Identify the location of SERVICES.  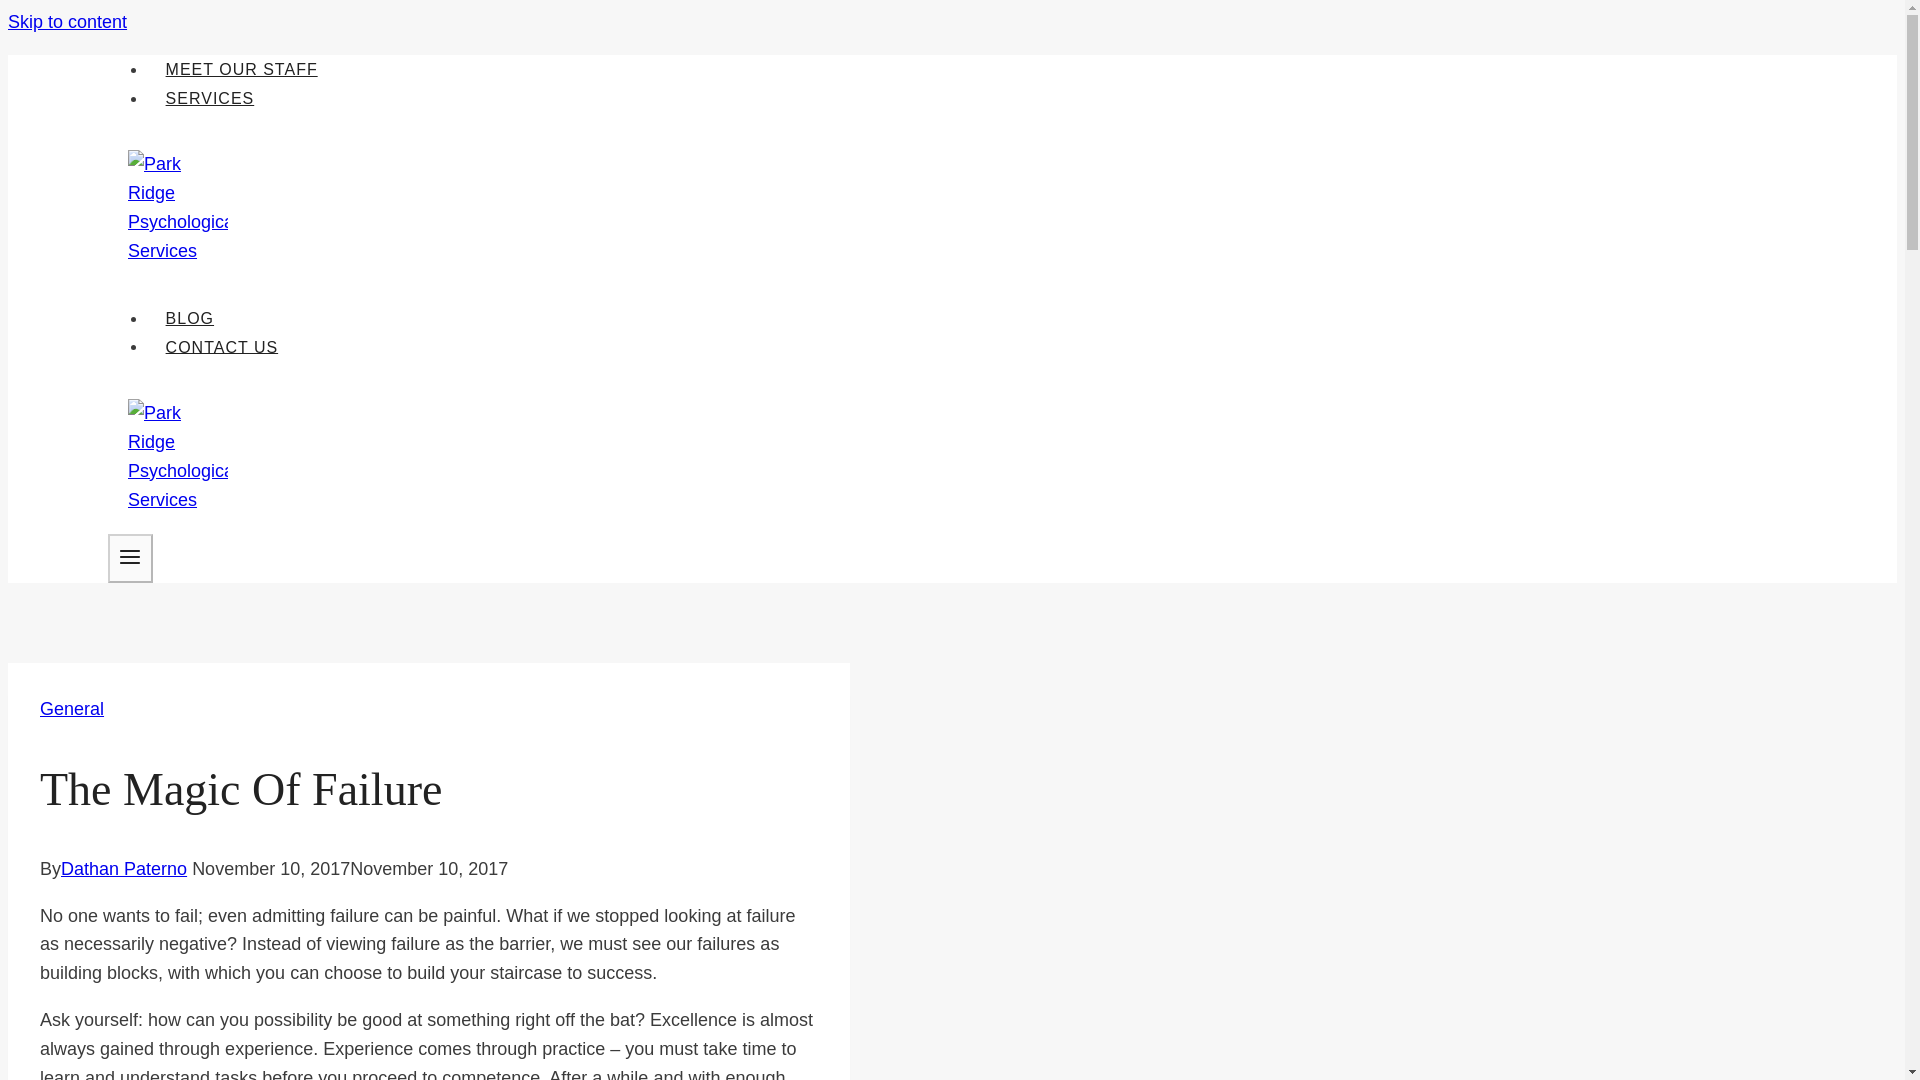
(210, 97).